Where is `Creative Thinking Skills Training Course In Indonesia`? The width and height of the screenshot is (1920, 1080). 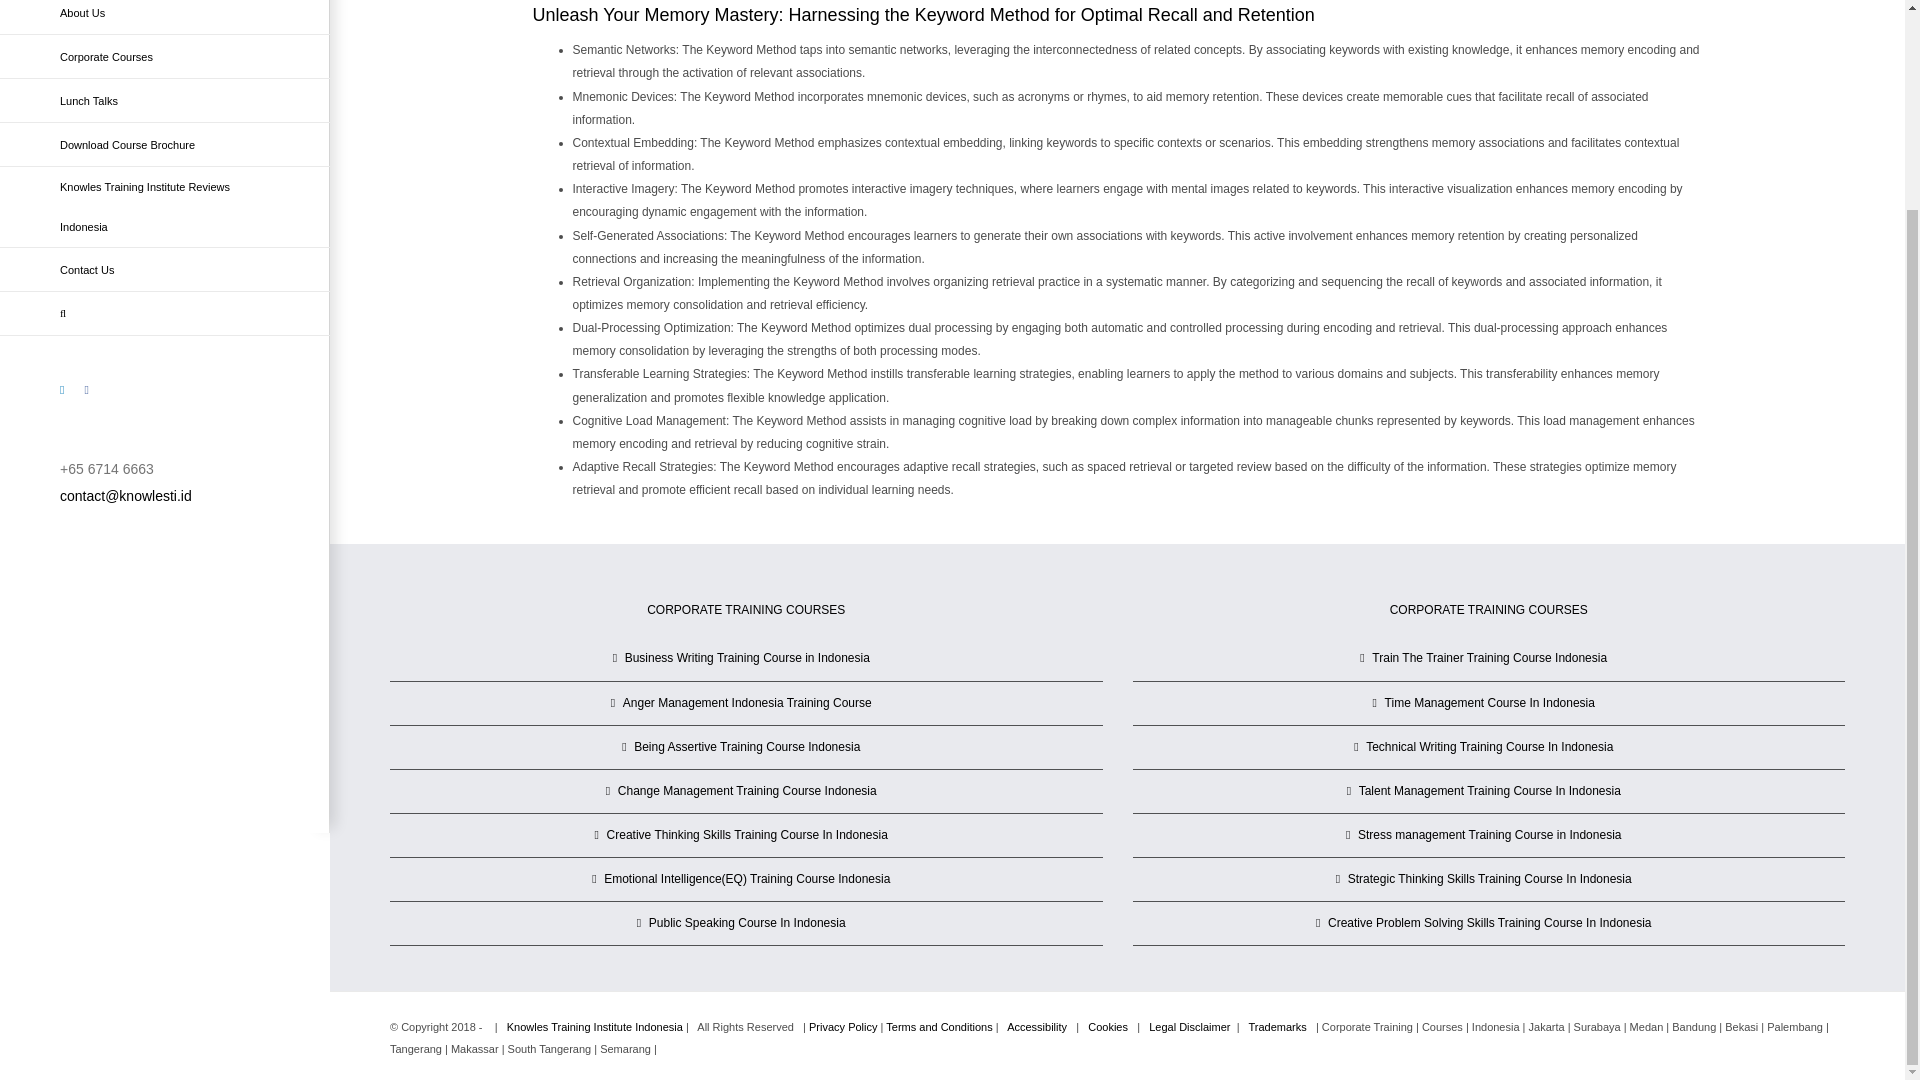
Creative Thinking Skills Training Course In Indonesia is located at coordinates (746, 835).